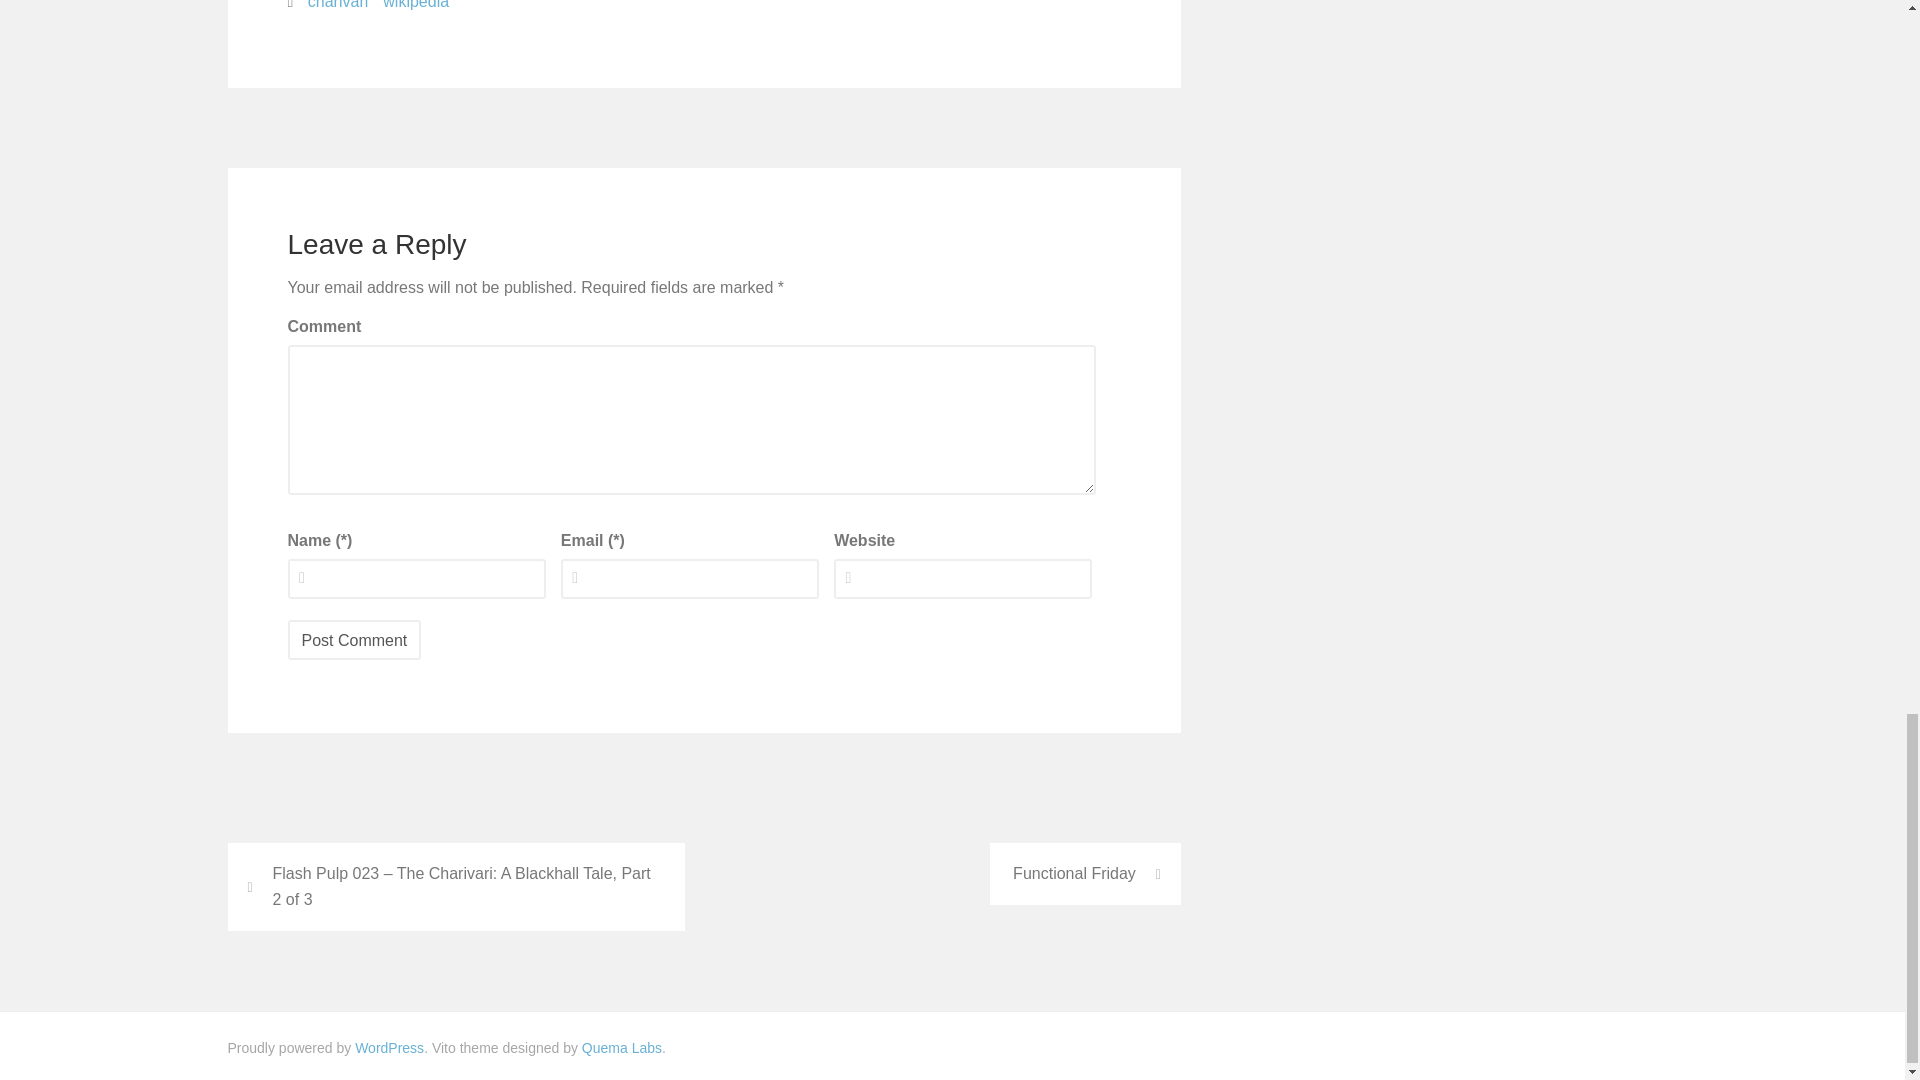  What do you see at coordinates (355, 639) in the screenshot?
I see `Post Comment` at bounding box center [355, 639].